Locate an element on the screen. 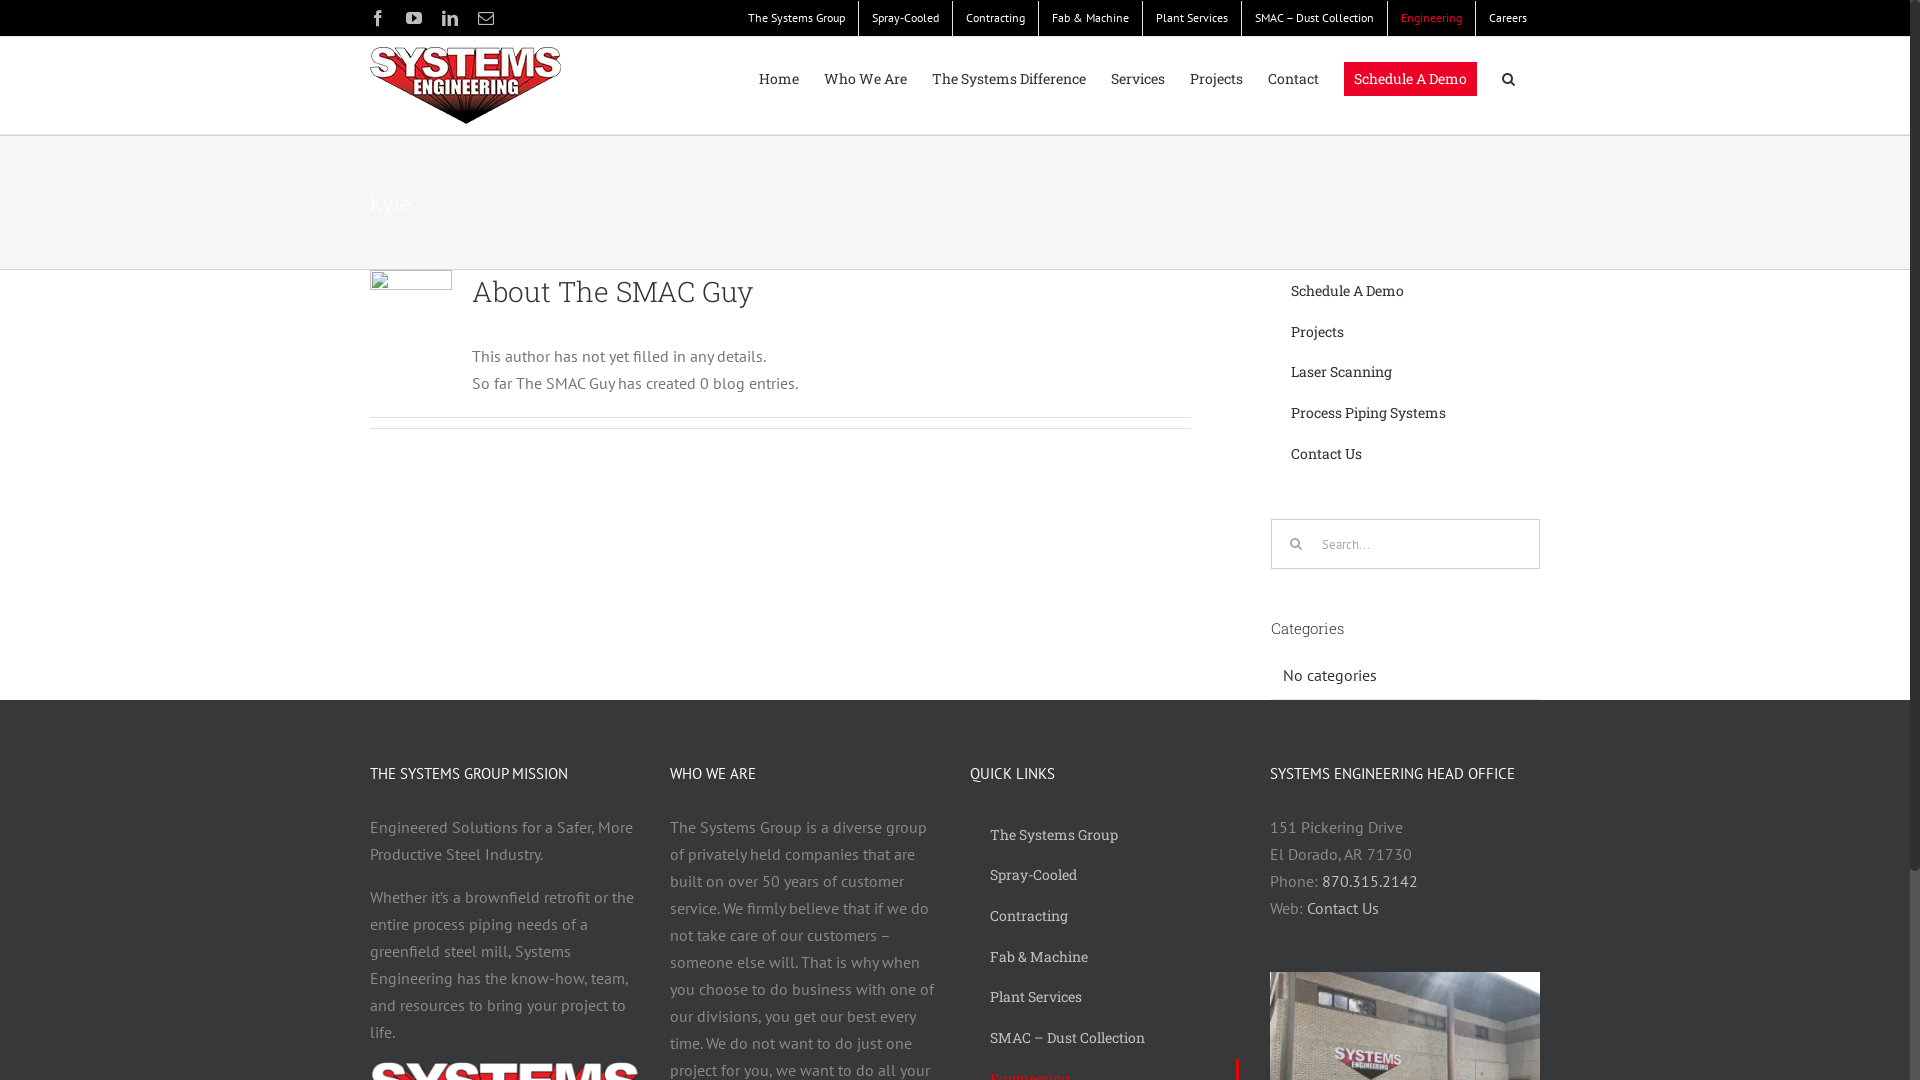 The image size is (1920, 1080). Schedule A Demo is located at coordinates (1405, 291).